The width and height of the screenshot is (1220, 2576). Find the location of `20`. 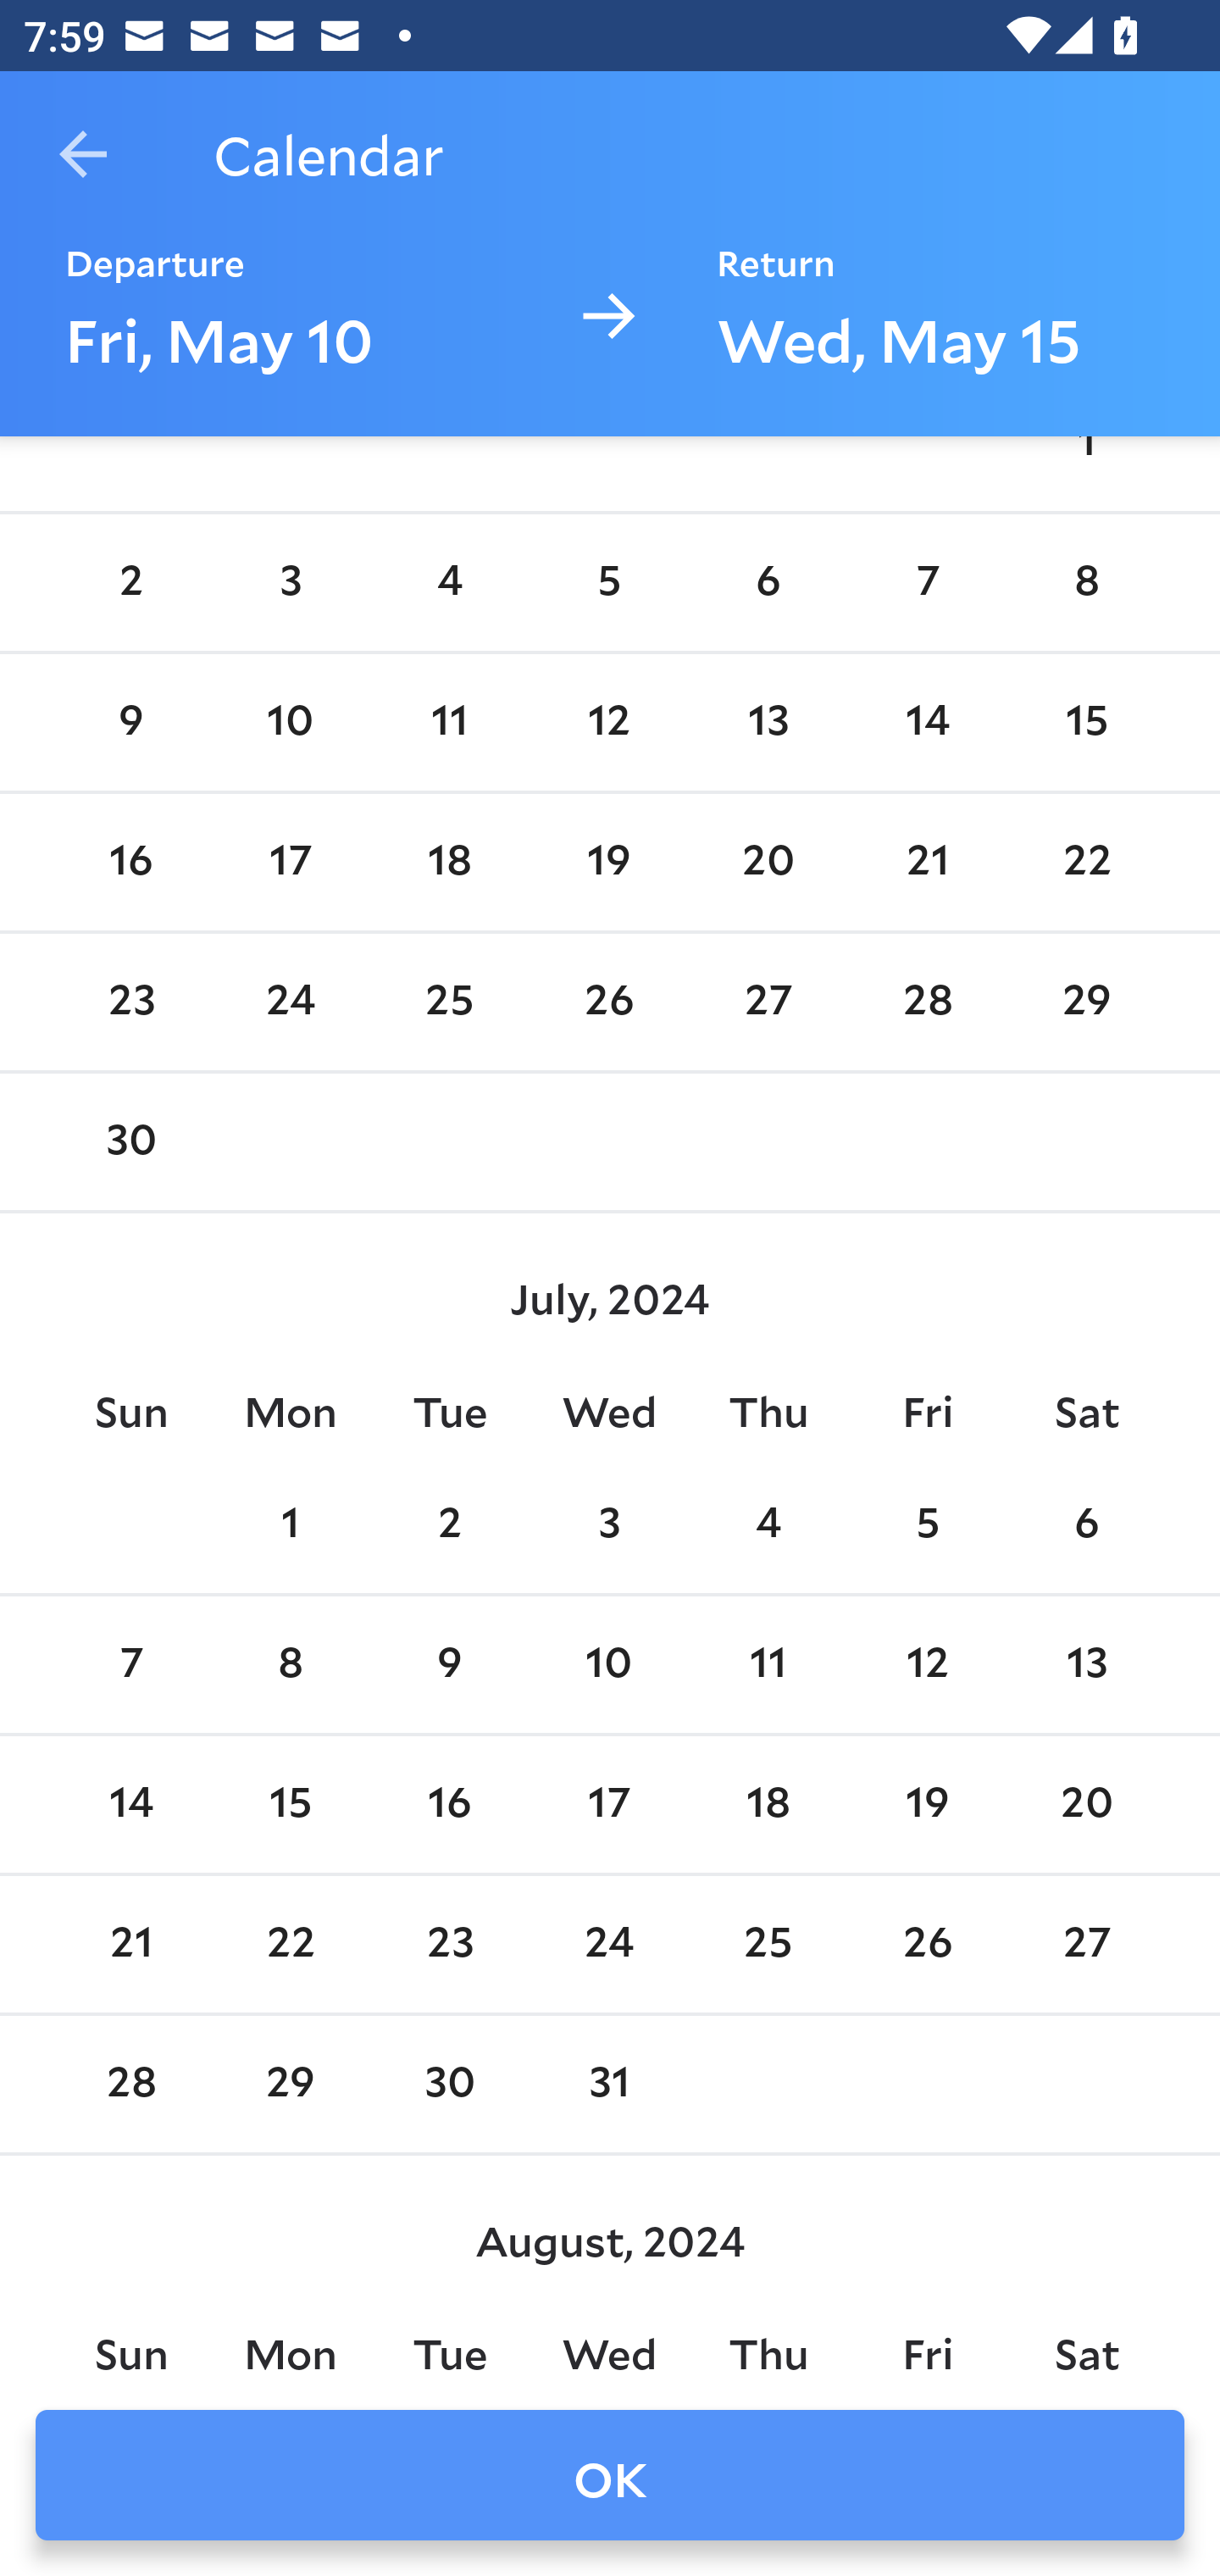

20 is located at coordinates (1086, 1805).